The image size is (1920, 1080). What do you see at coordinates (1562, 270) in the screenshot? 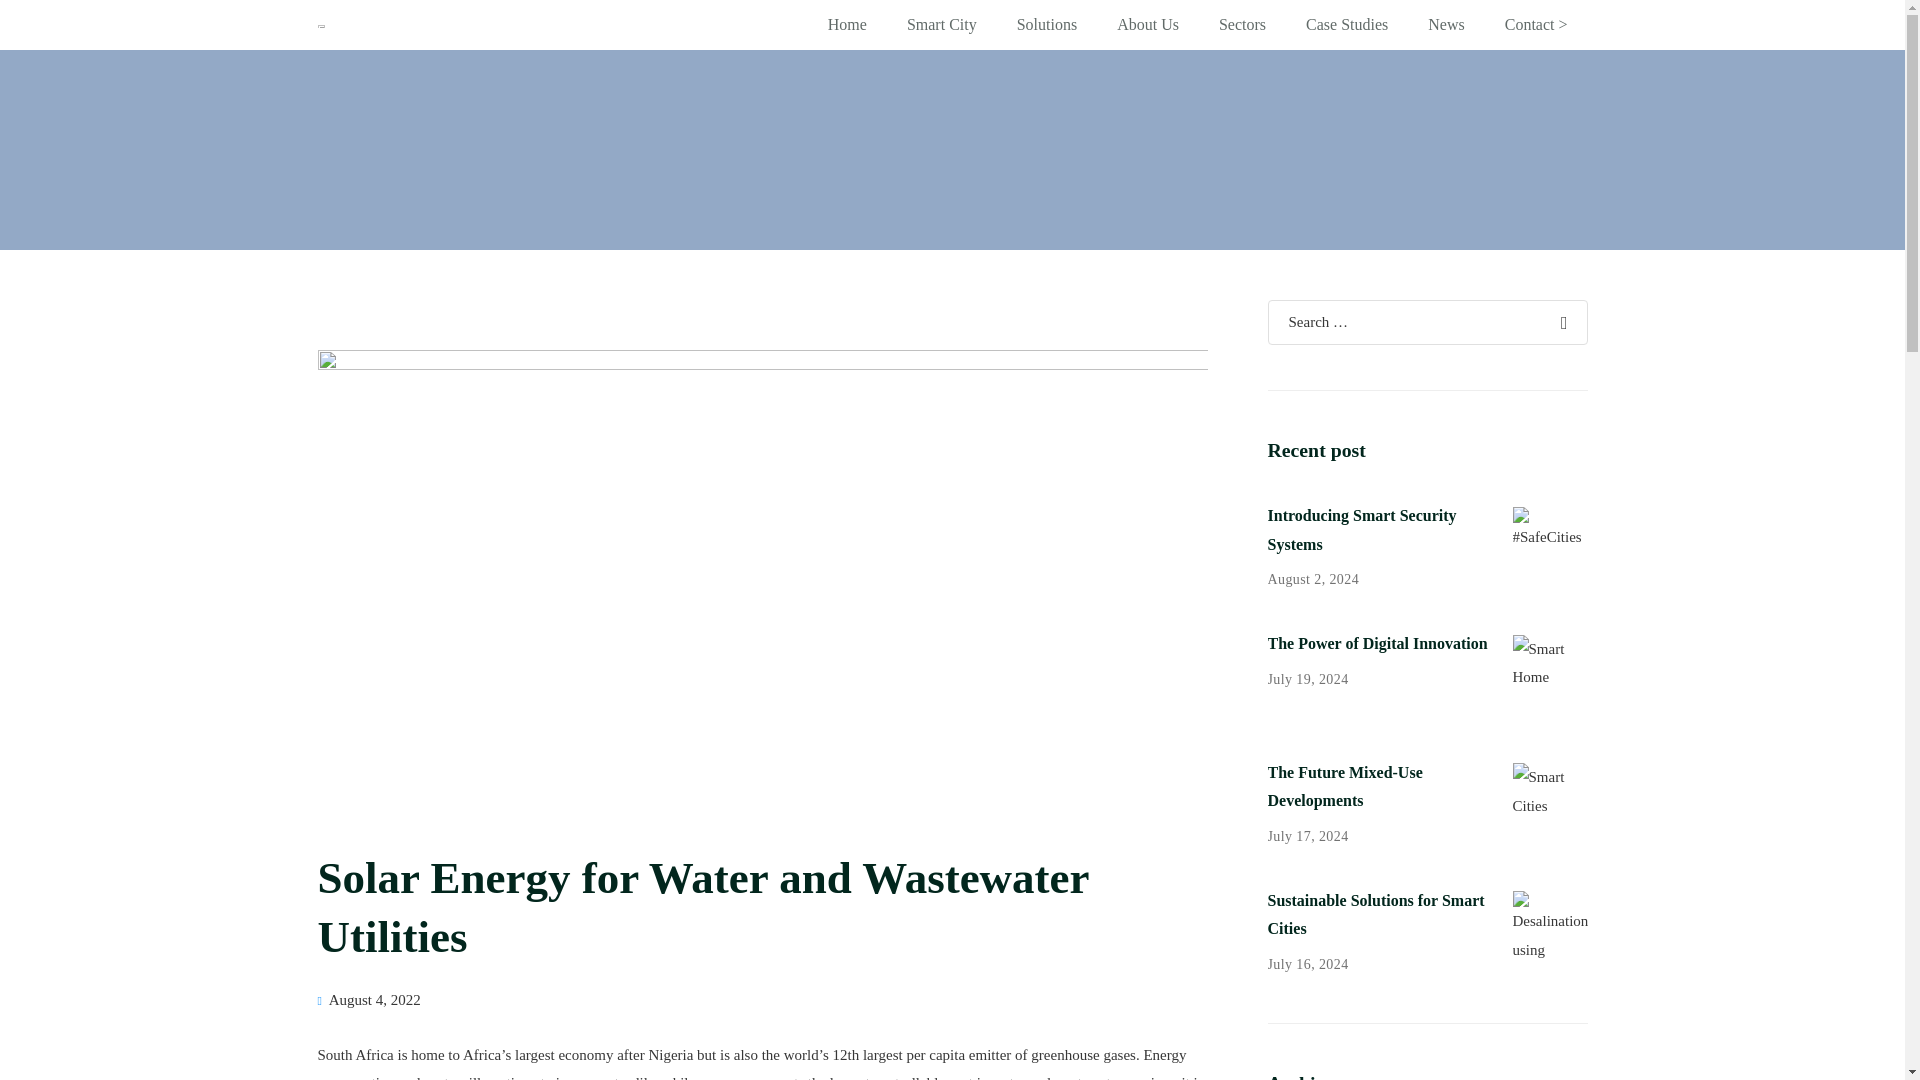
I see `Search` at bounding box center [1562, 270].